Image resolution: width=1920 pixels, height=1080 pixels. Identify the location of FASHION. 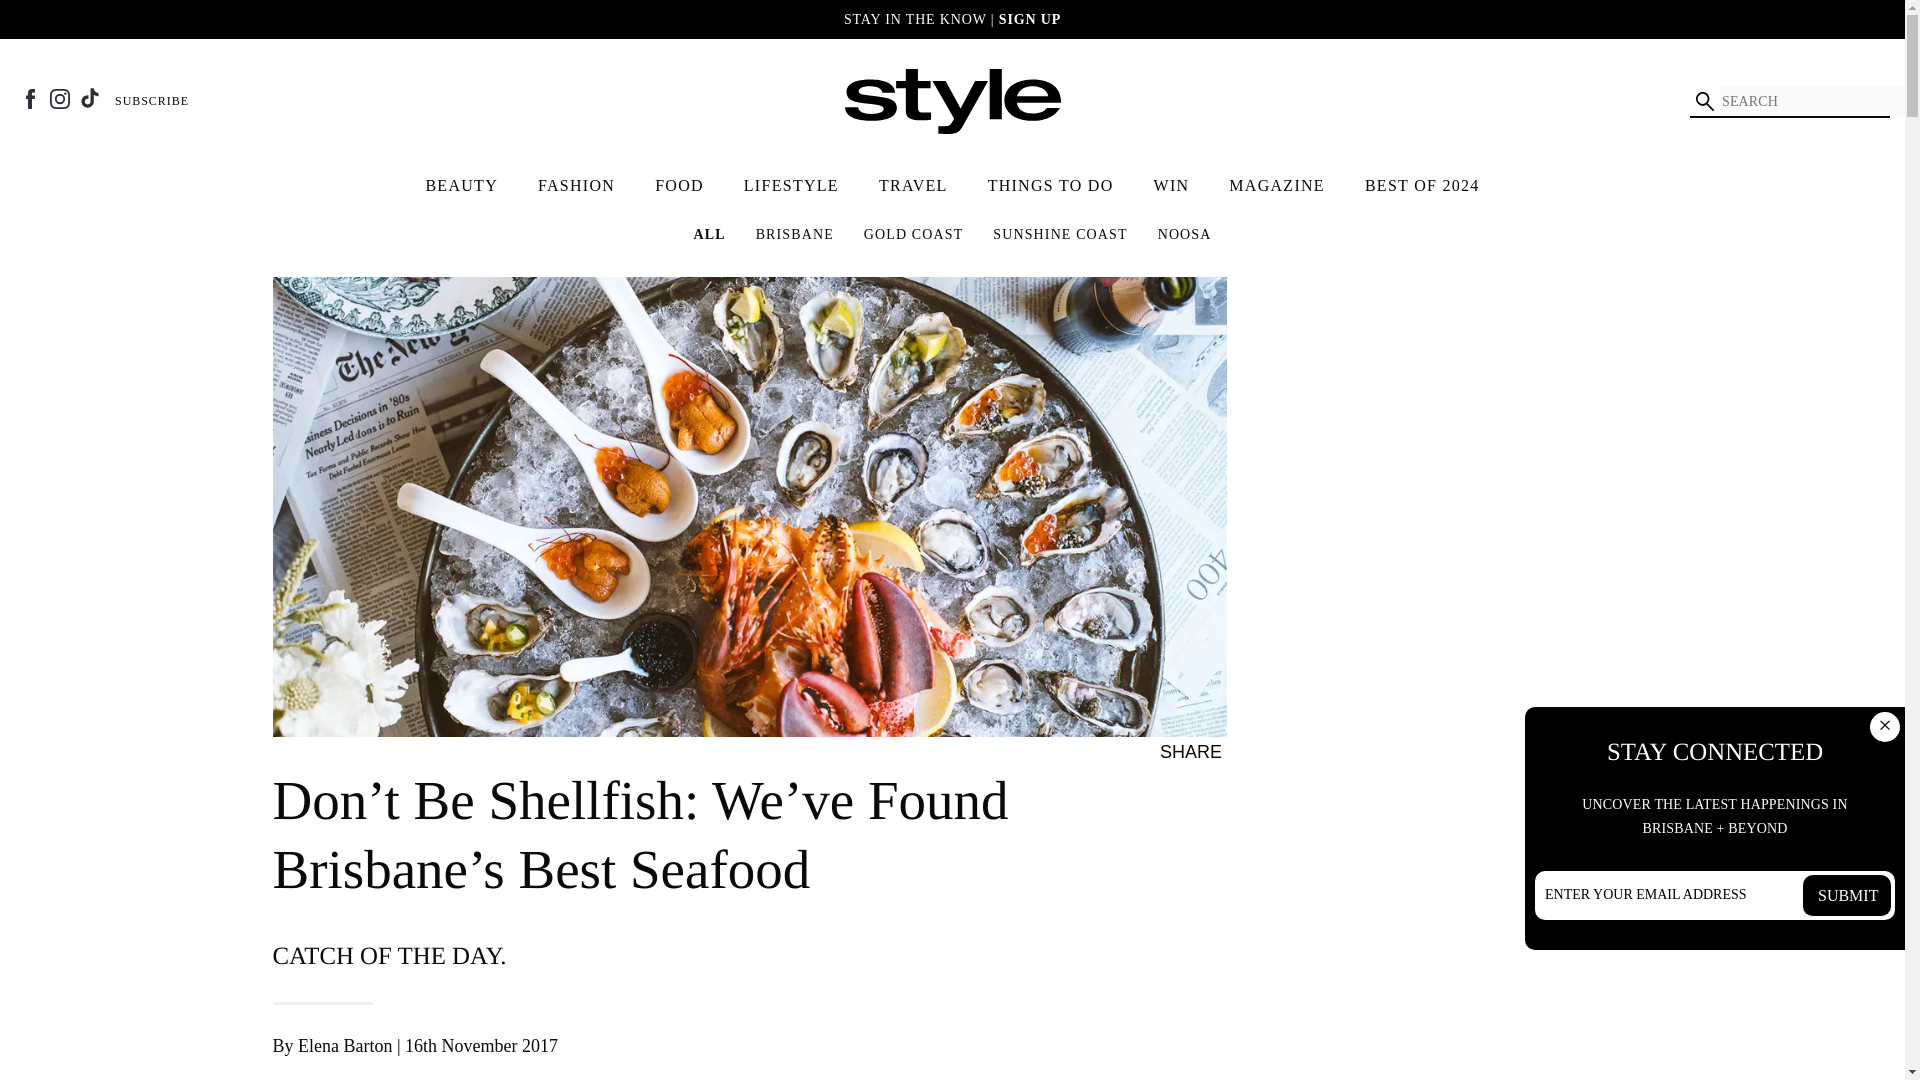
(576, 186).